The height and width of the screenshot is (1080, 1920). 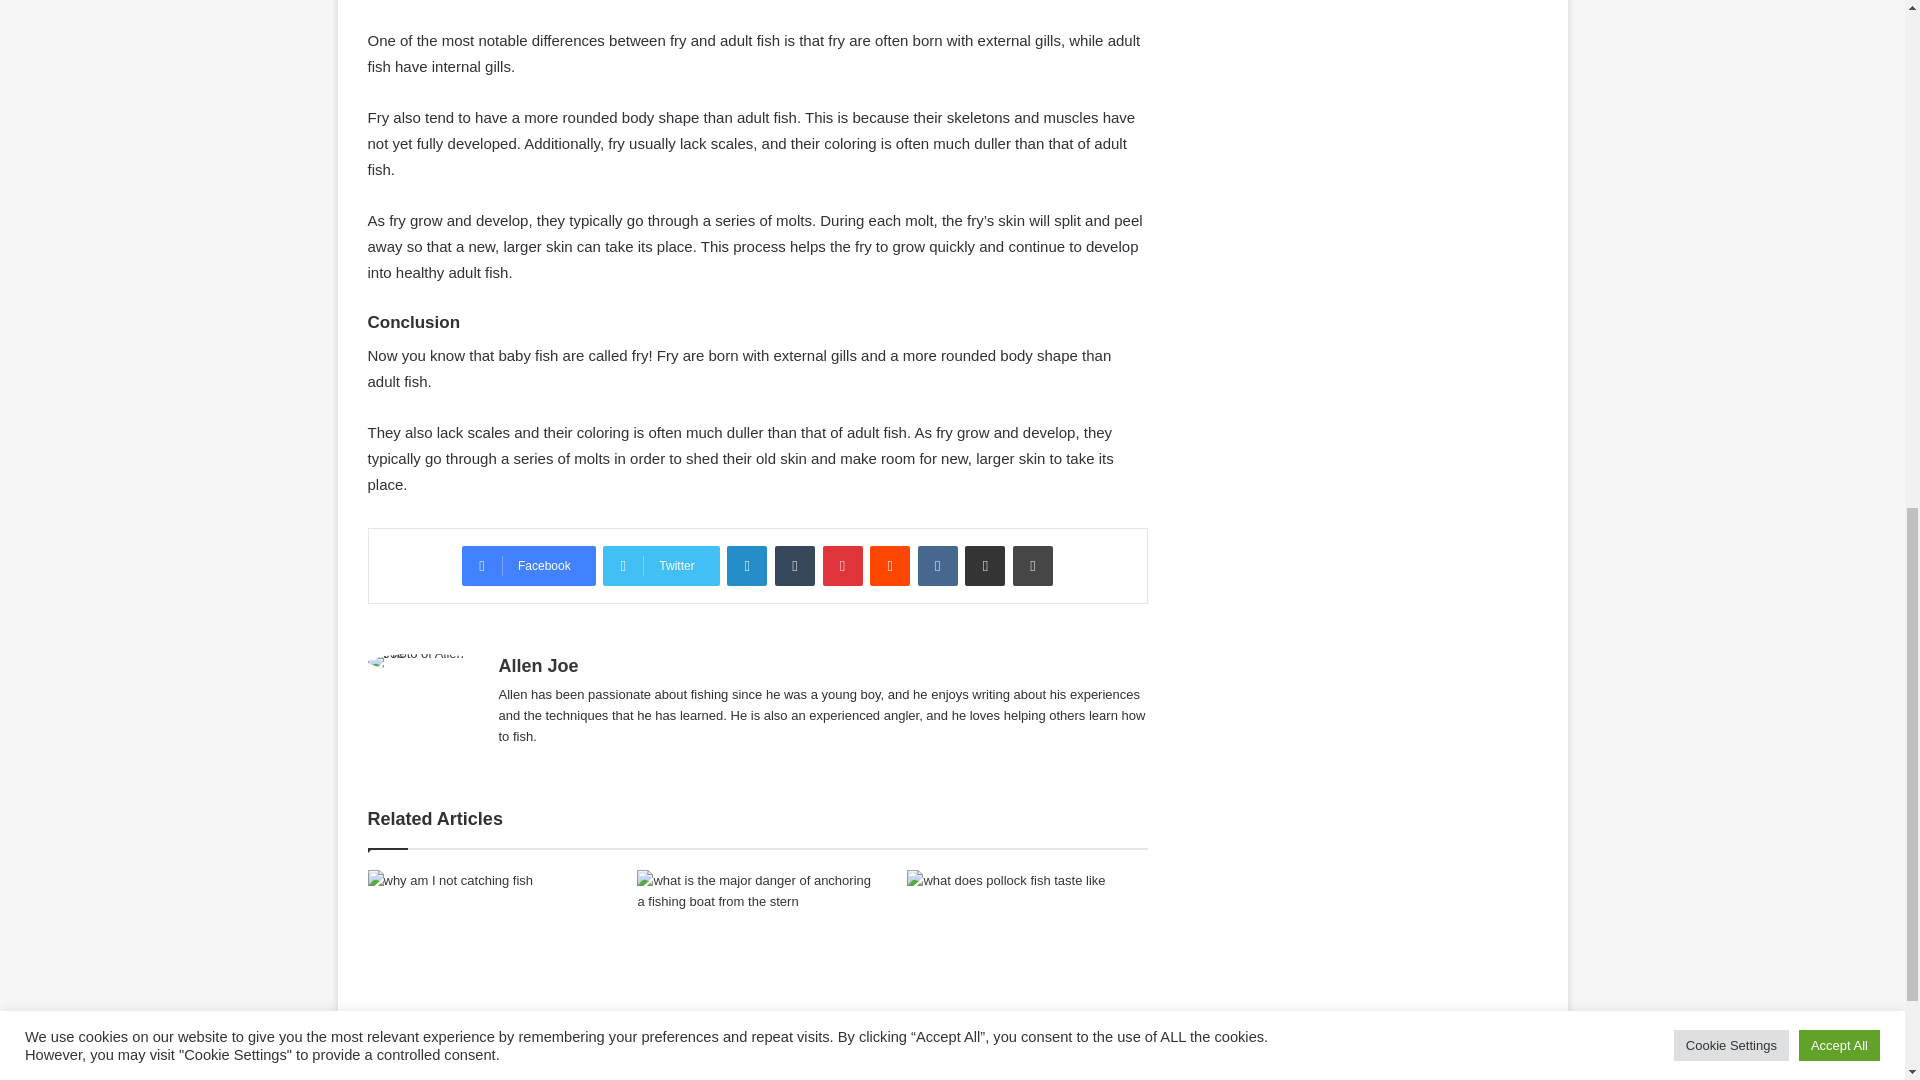 I want to click on Reddit, so click(x=890, y=566).